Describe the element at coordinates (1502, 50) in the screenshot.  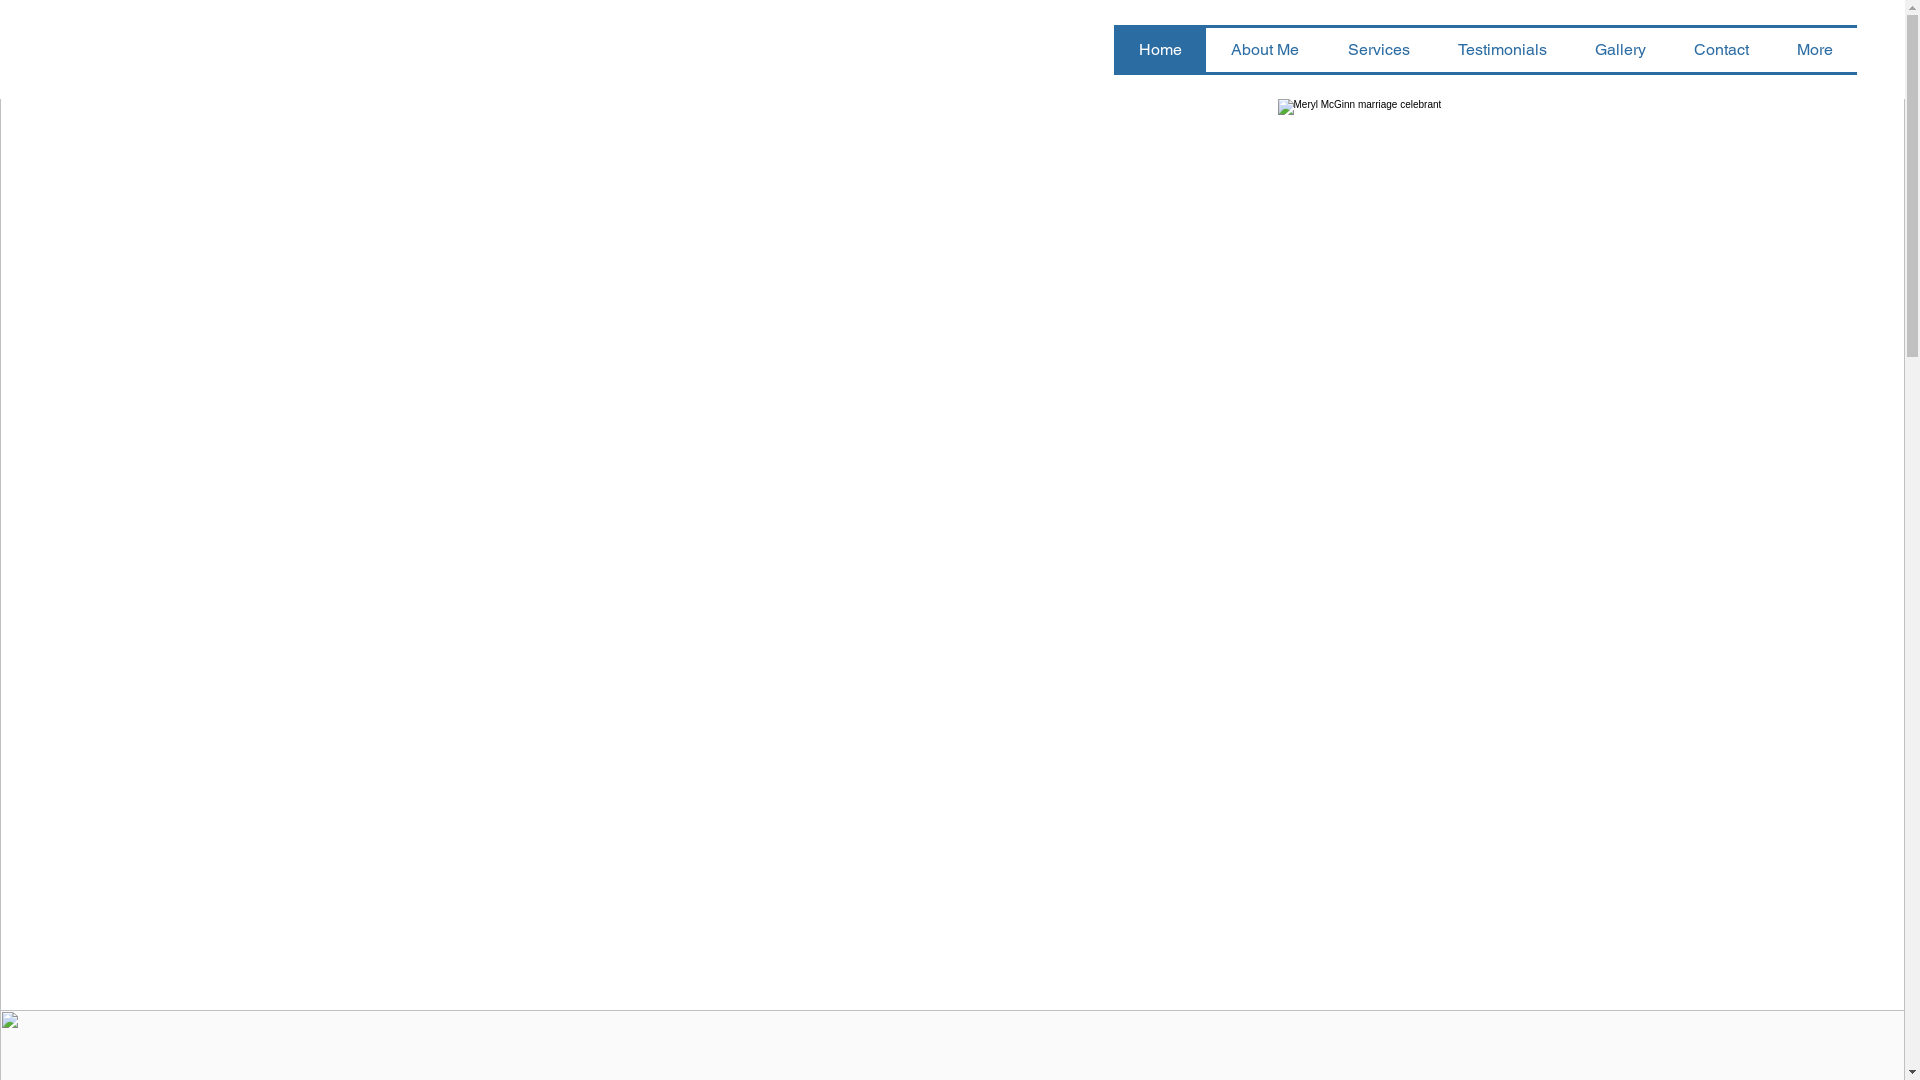
I see `Testimonials` at that location.